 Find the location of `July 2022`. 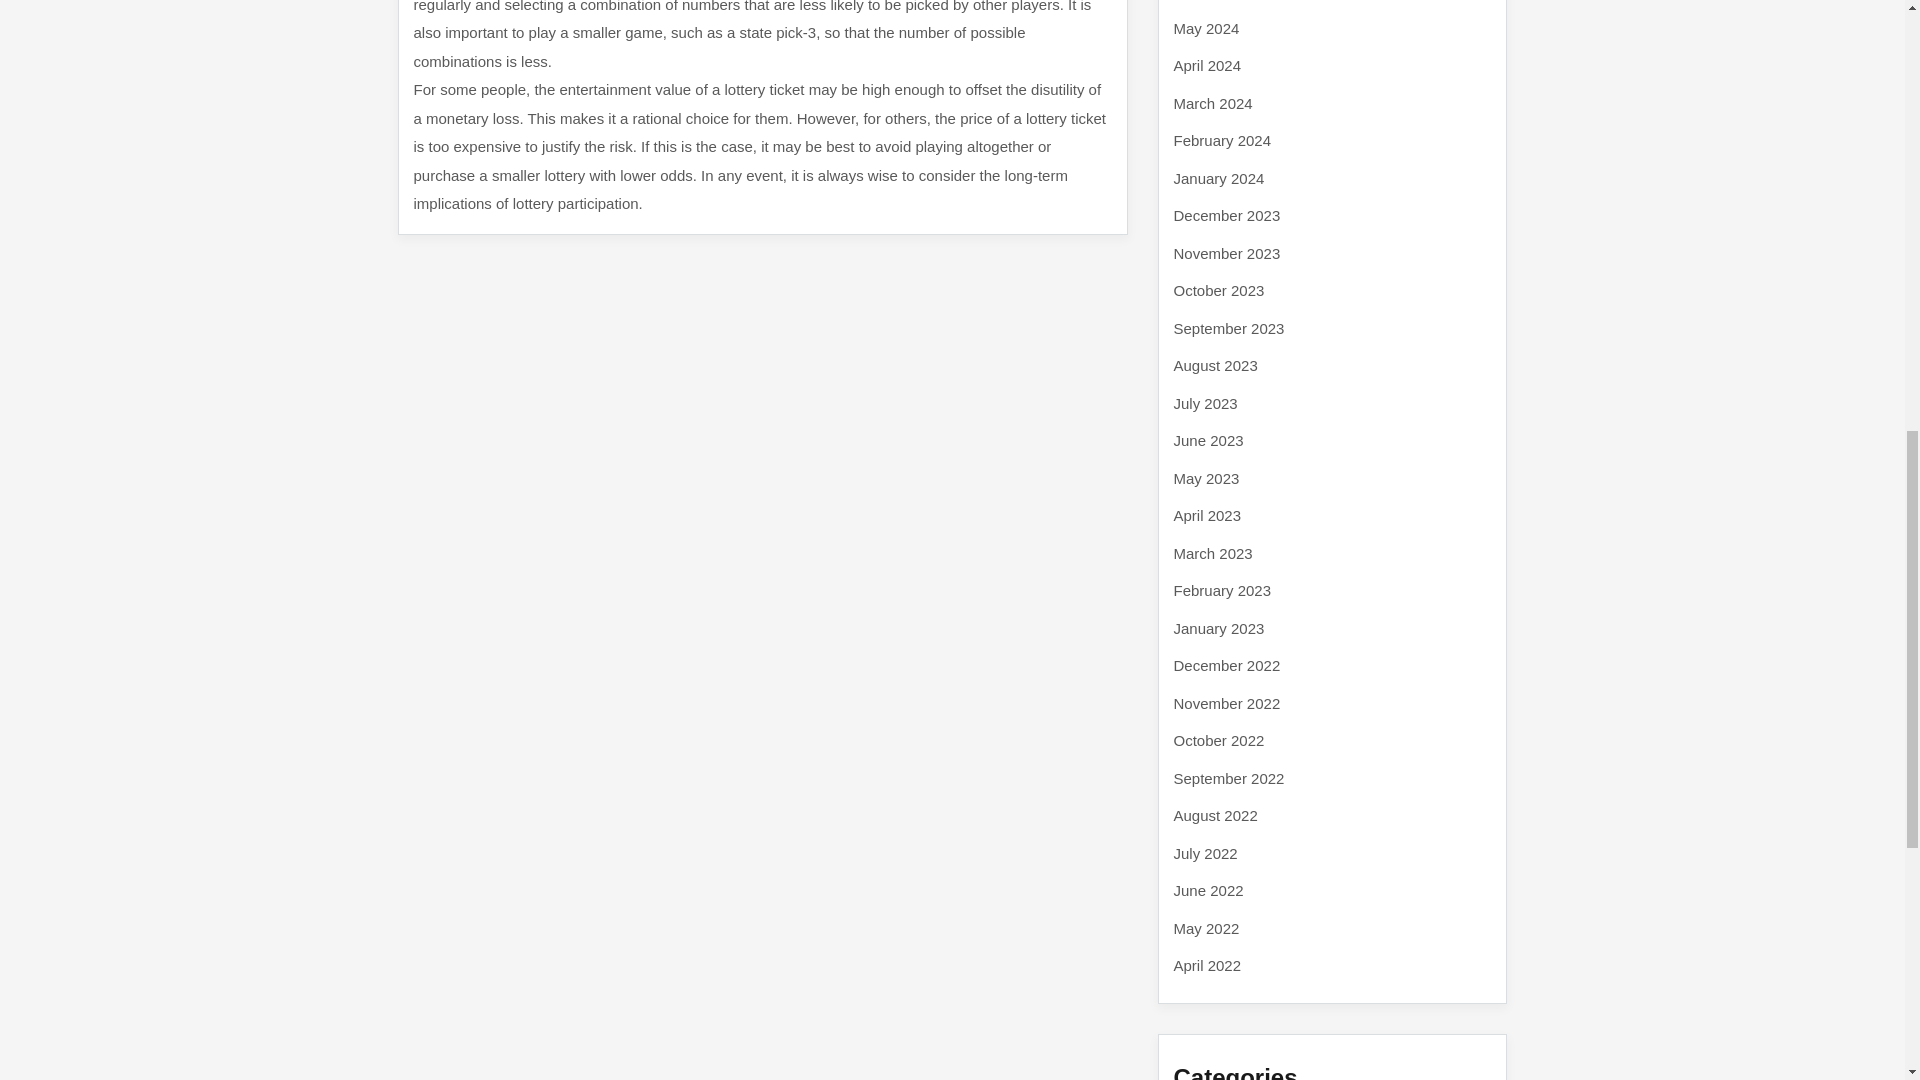

July 2022 is located at coordinates (1206, 852).